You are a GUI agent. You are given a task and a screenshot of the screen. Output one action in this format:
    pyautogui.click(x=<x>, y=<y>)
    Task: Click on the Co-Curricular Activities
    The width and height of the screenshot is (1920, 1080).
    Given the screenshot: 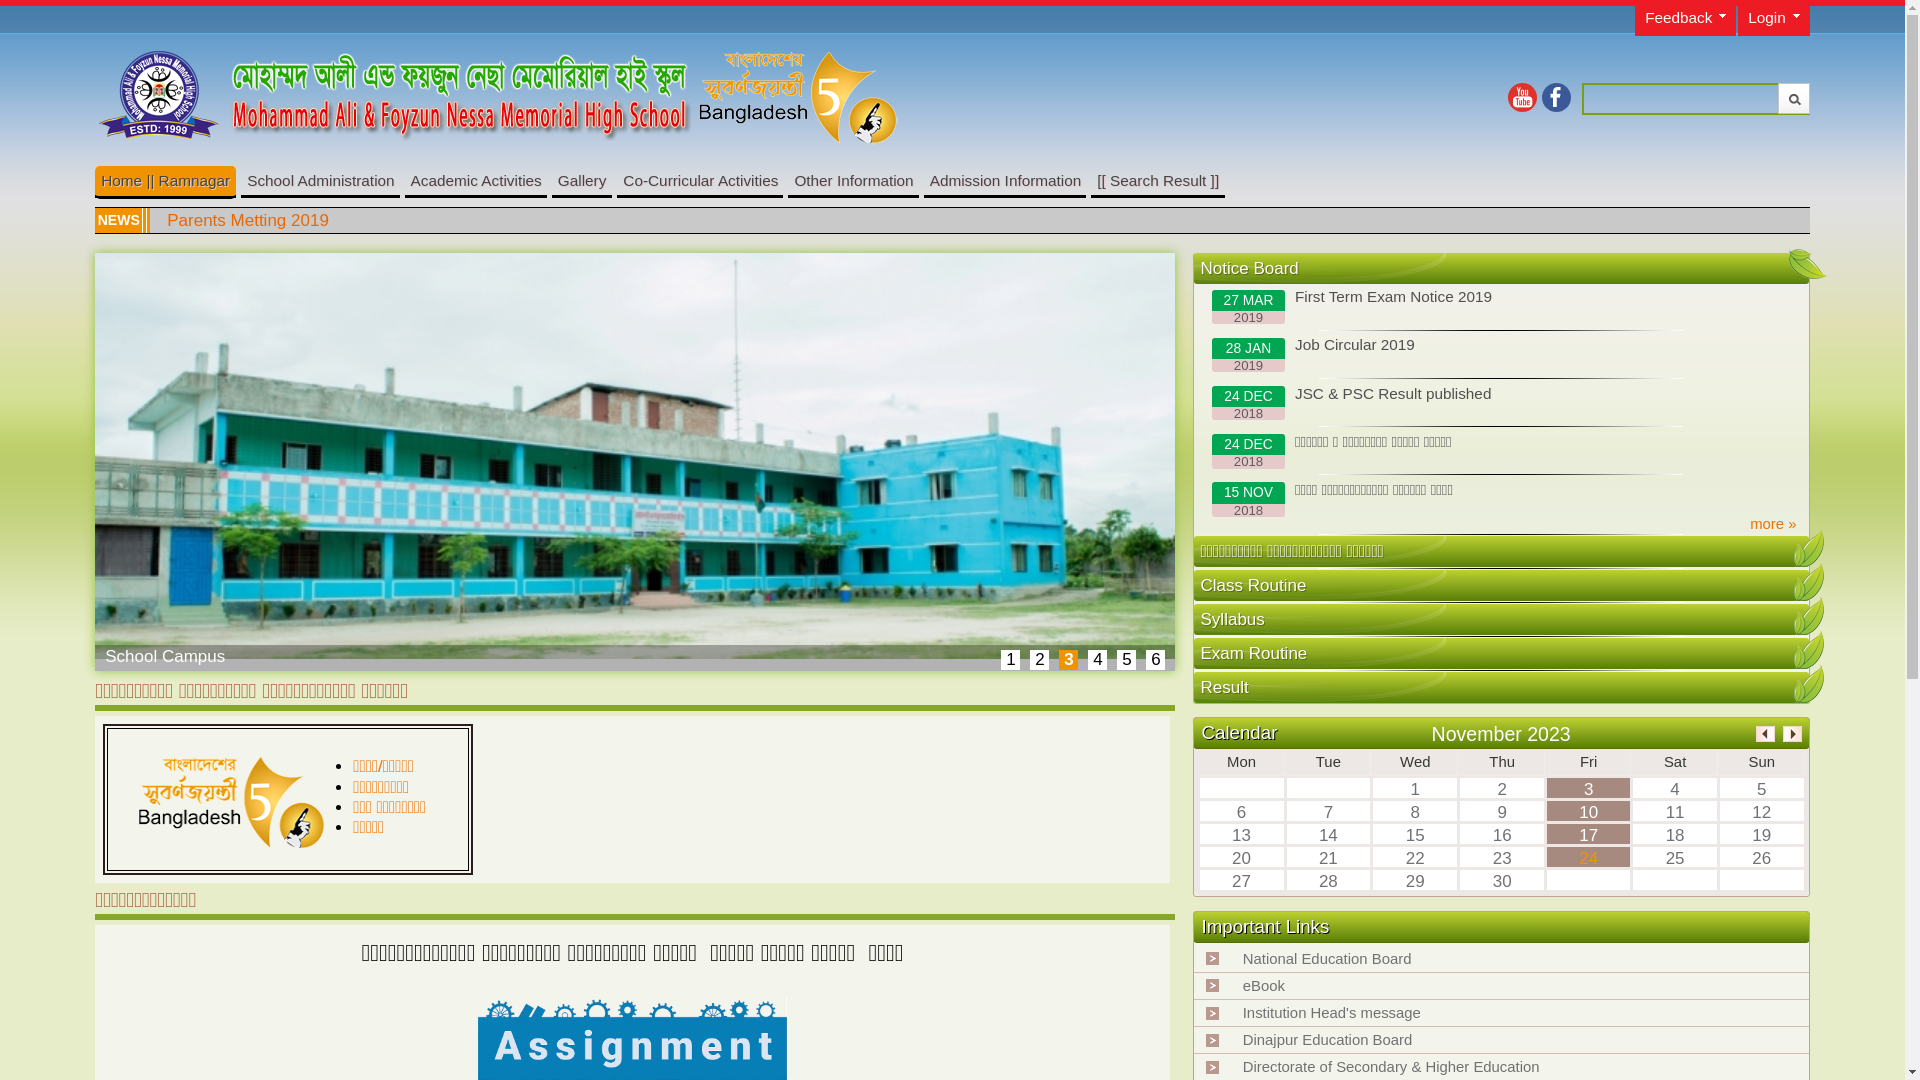 What is the action you would take?
    pyautogui.click(x=700, y=180)
    